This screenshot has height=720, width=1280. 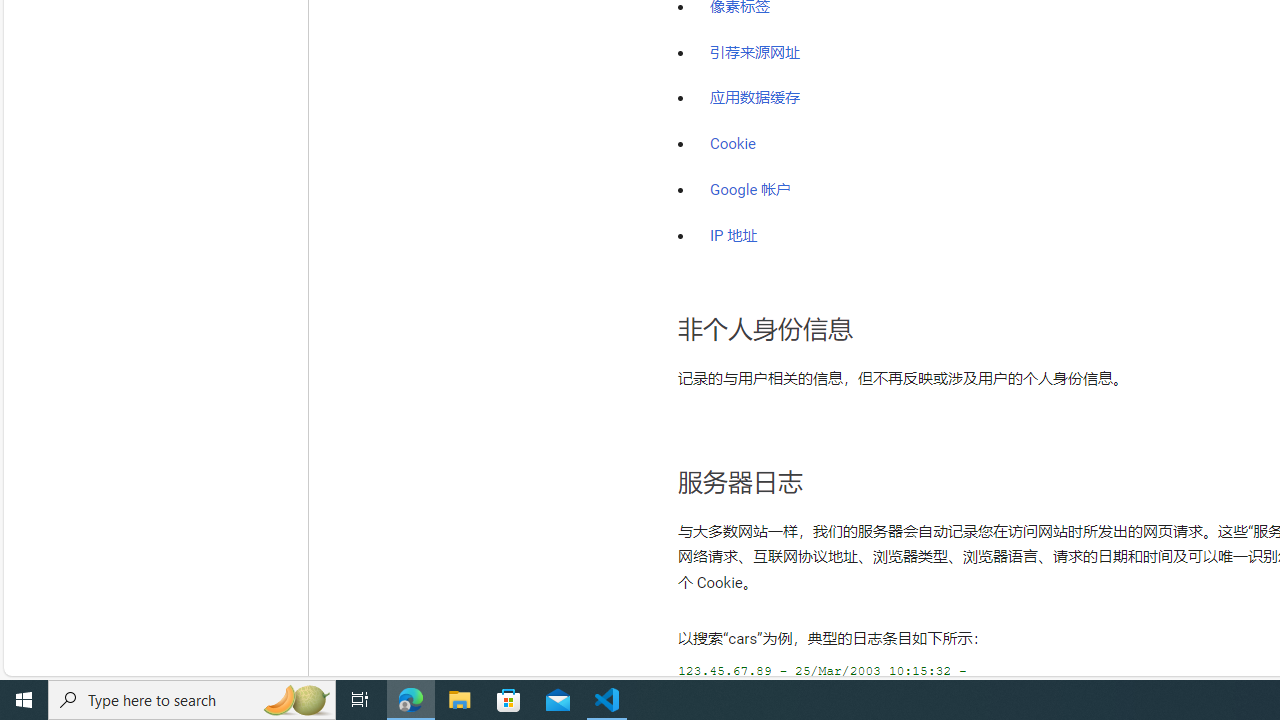 I want to click on Cookie, so click(x=733, y=144).